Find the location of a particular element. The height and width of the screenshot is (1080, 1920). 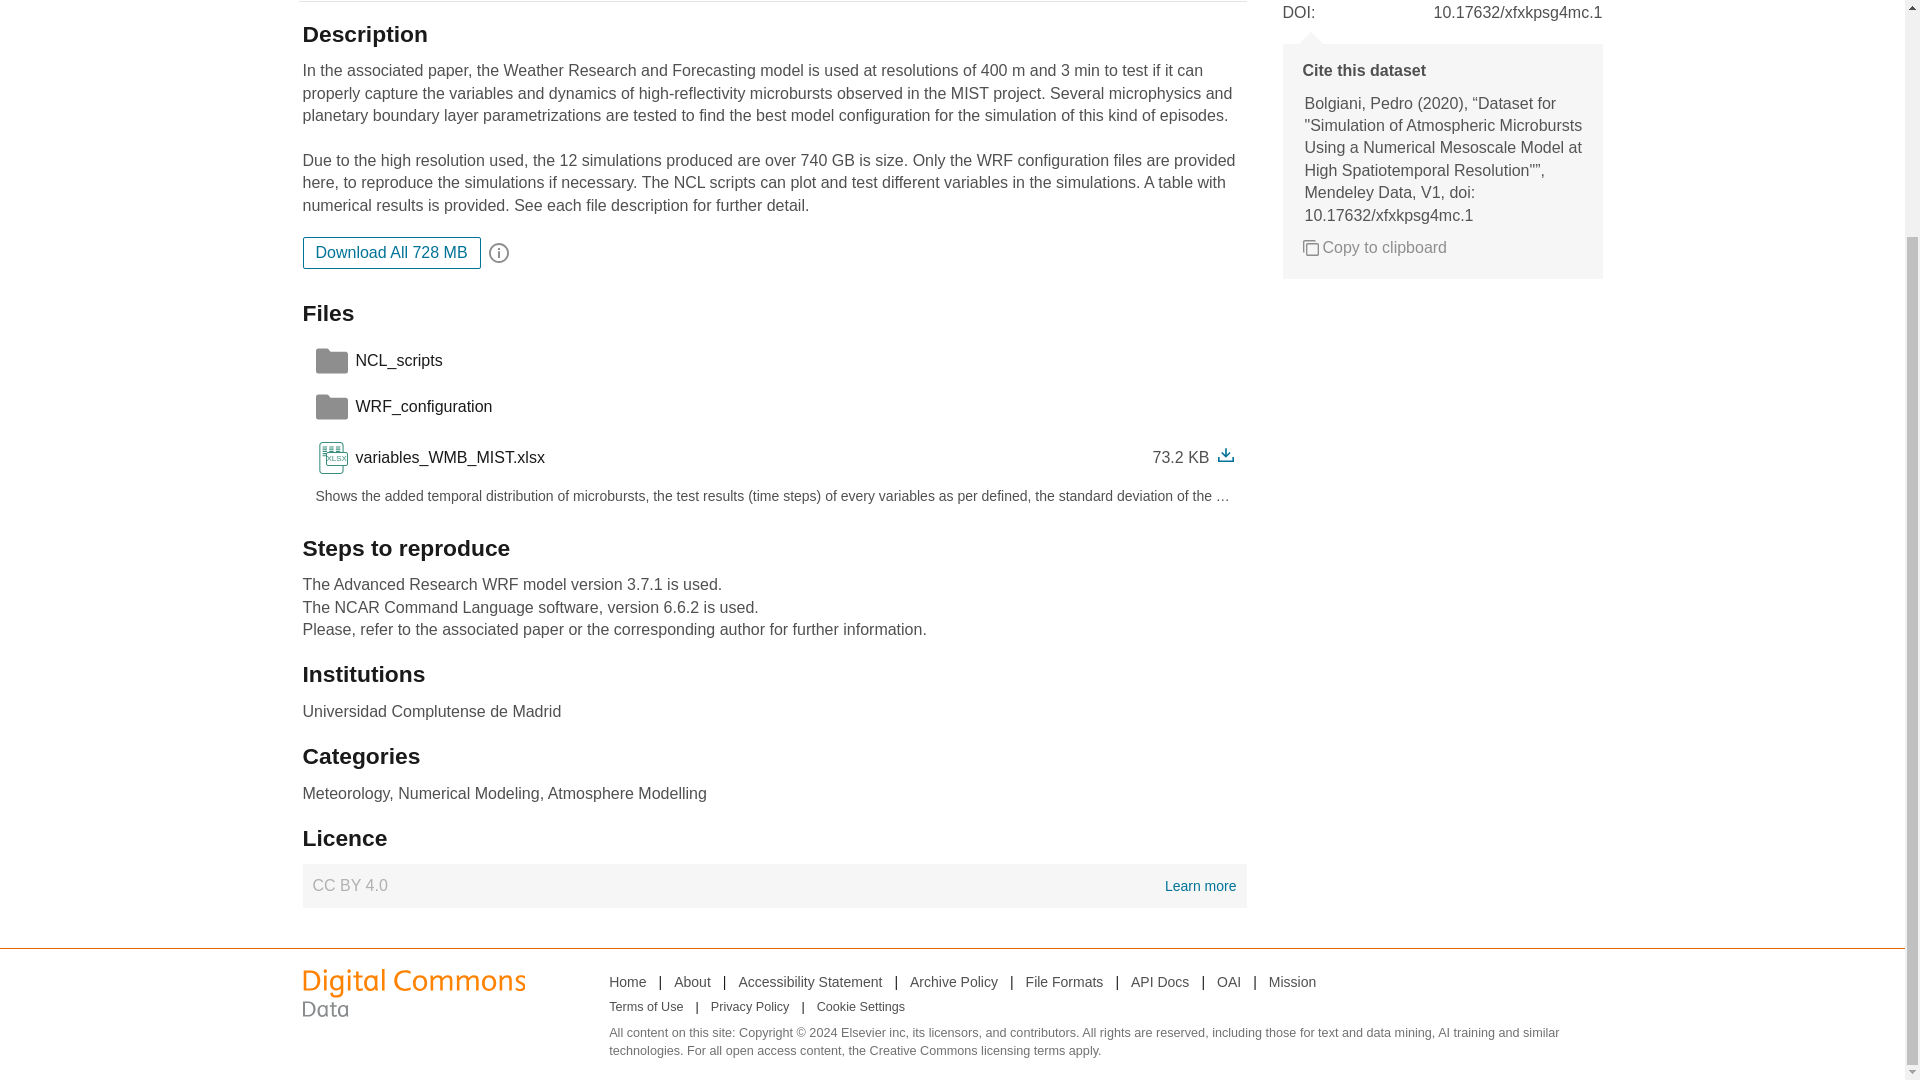

About is located at coordinates (692, 981).